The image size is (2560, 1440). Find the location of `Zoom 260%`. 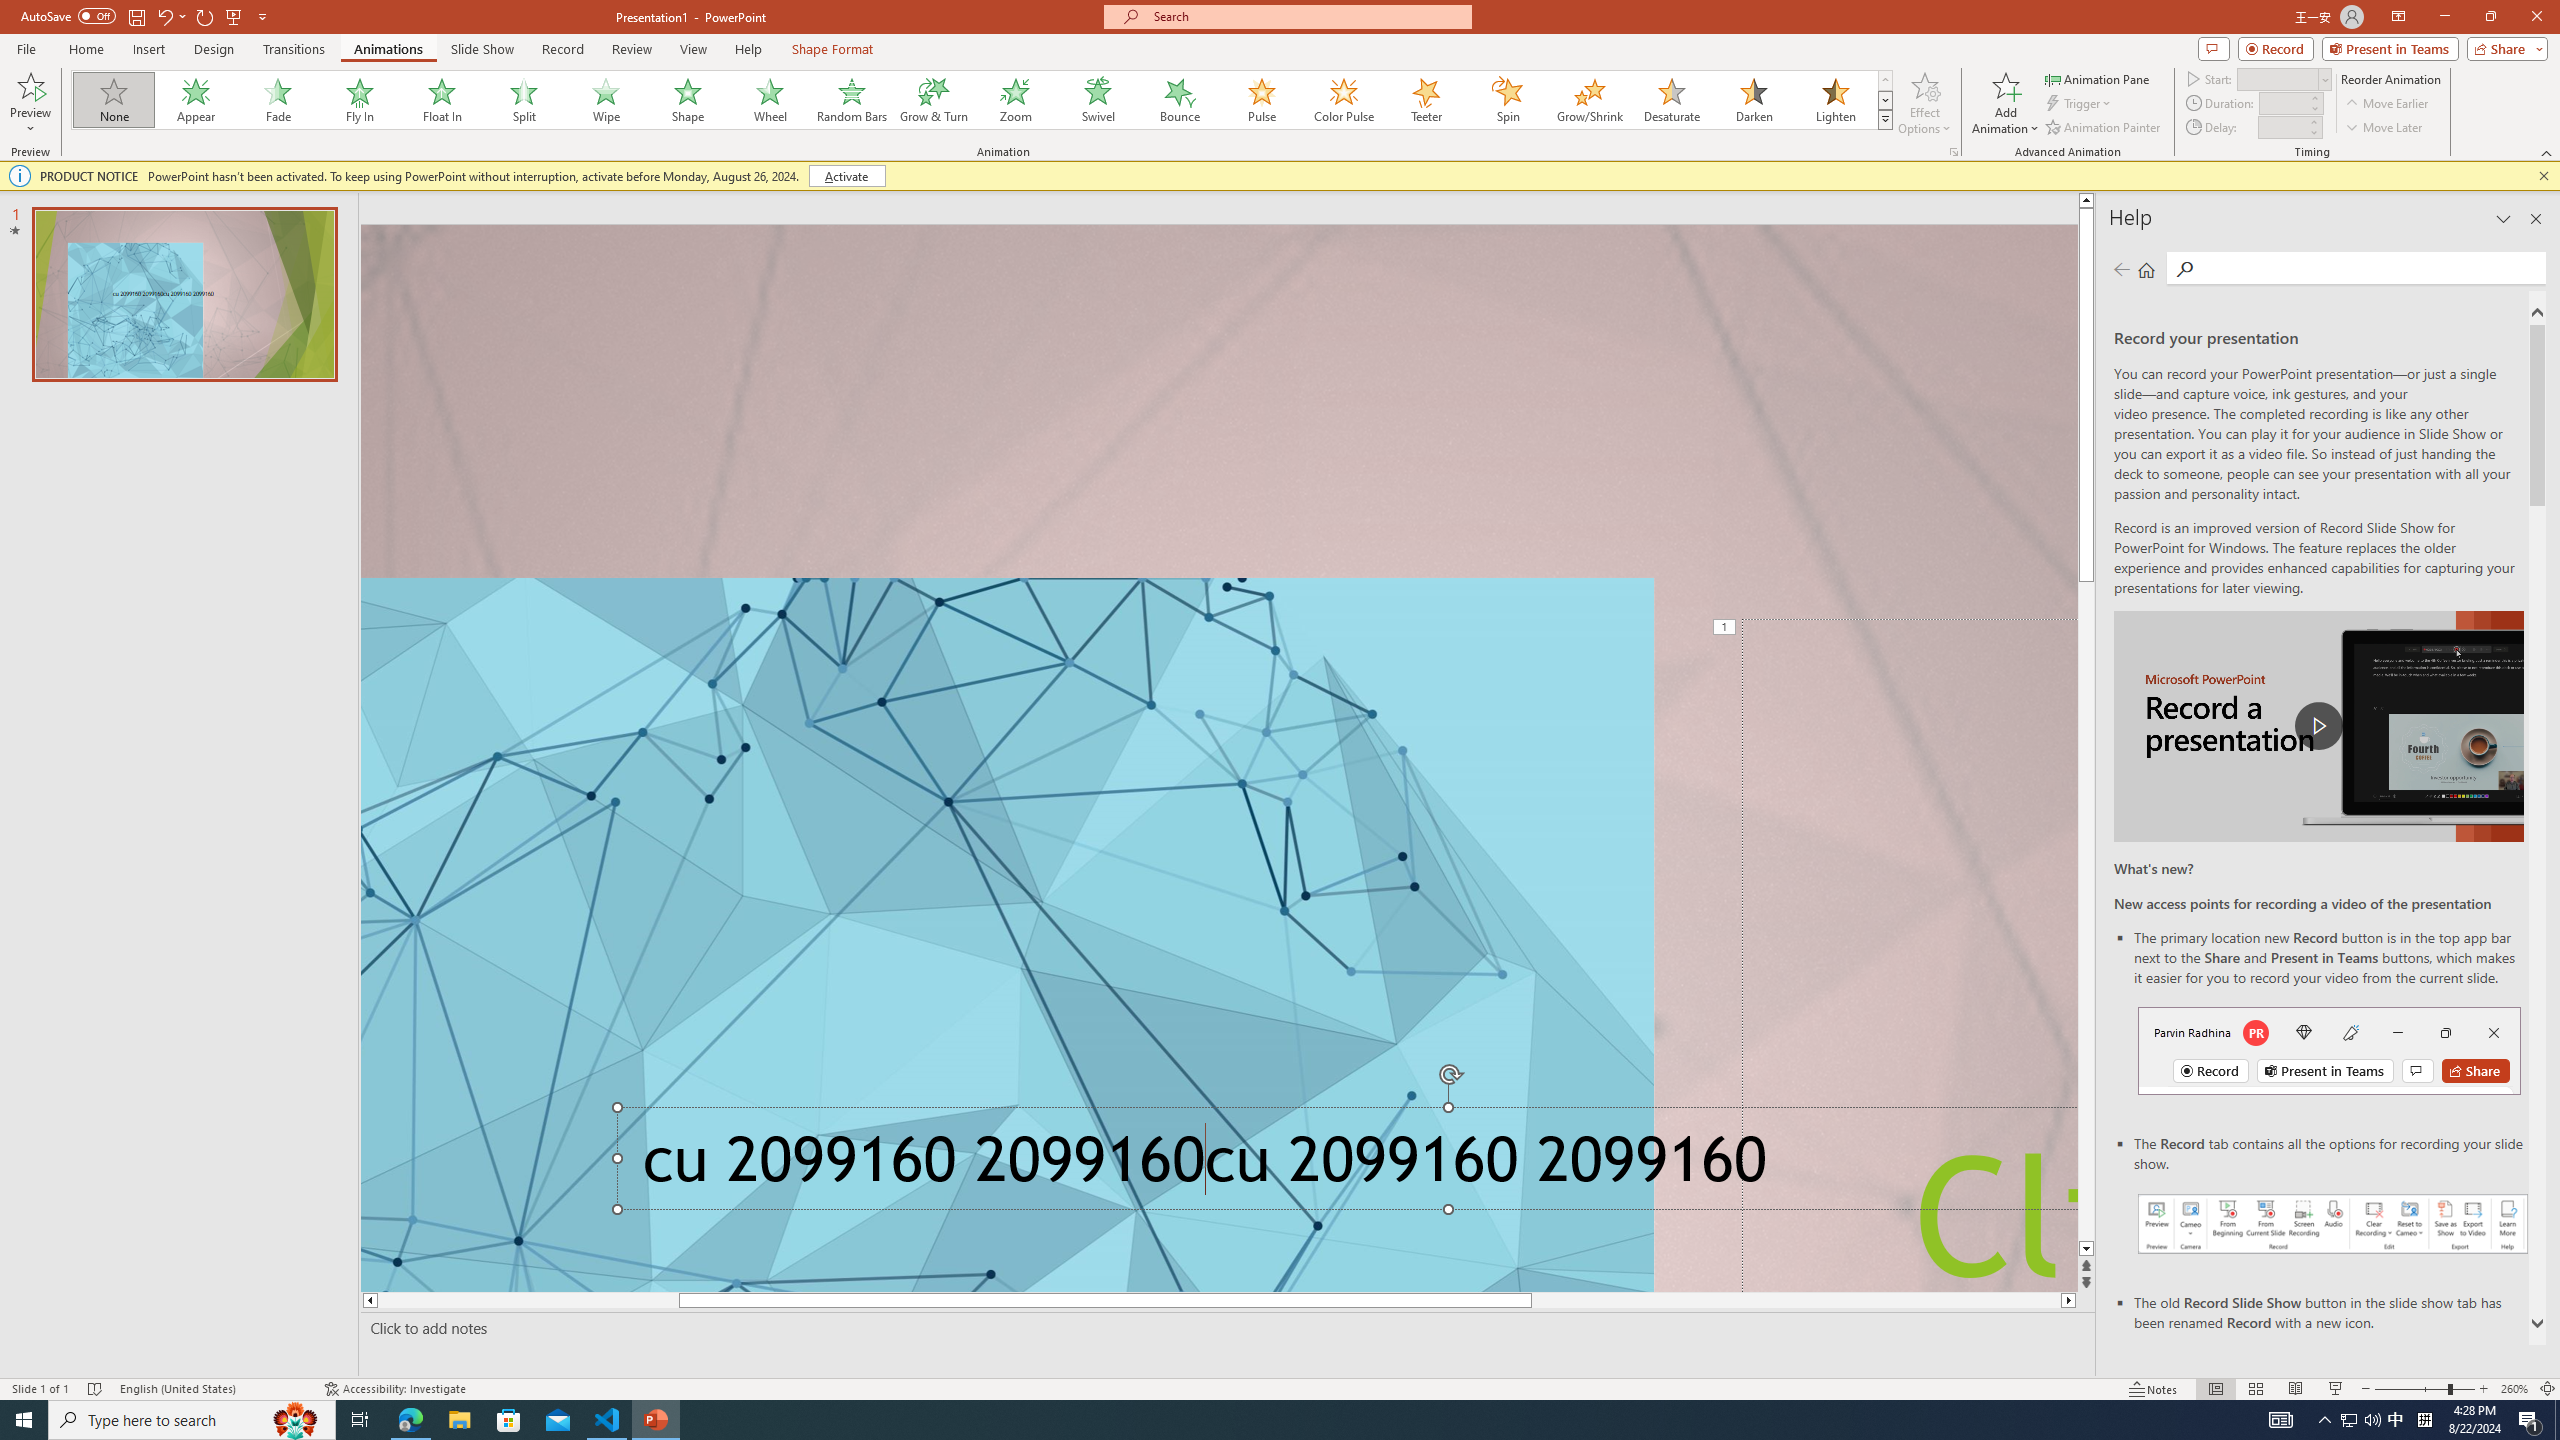

Zoom 260% is located at coordinates (2514, 1389).